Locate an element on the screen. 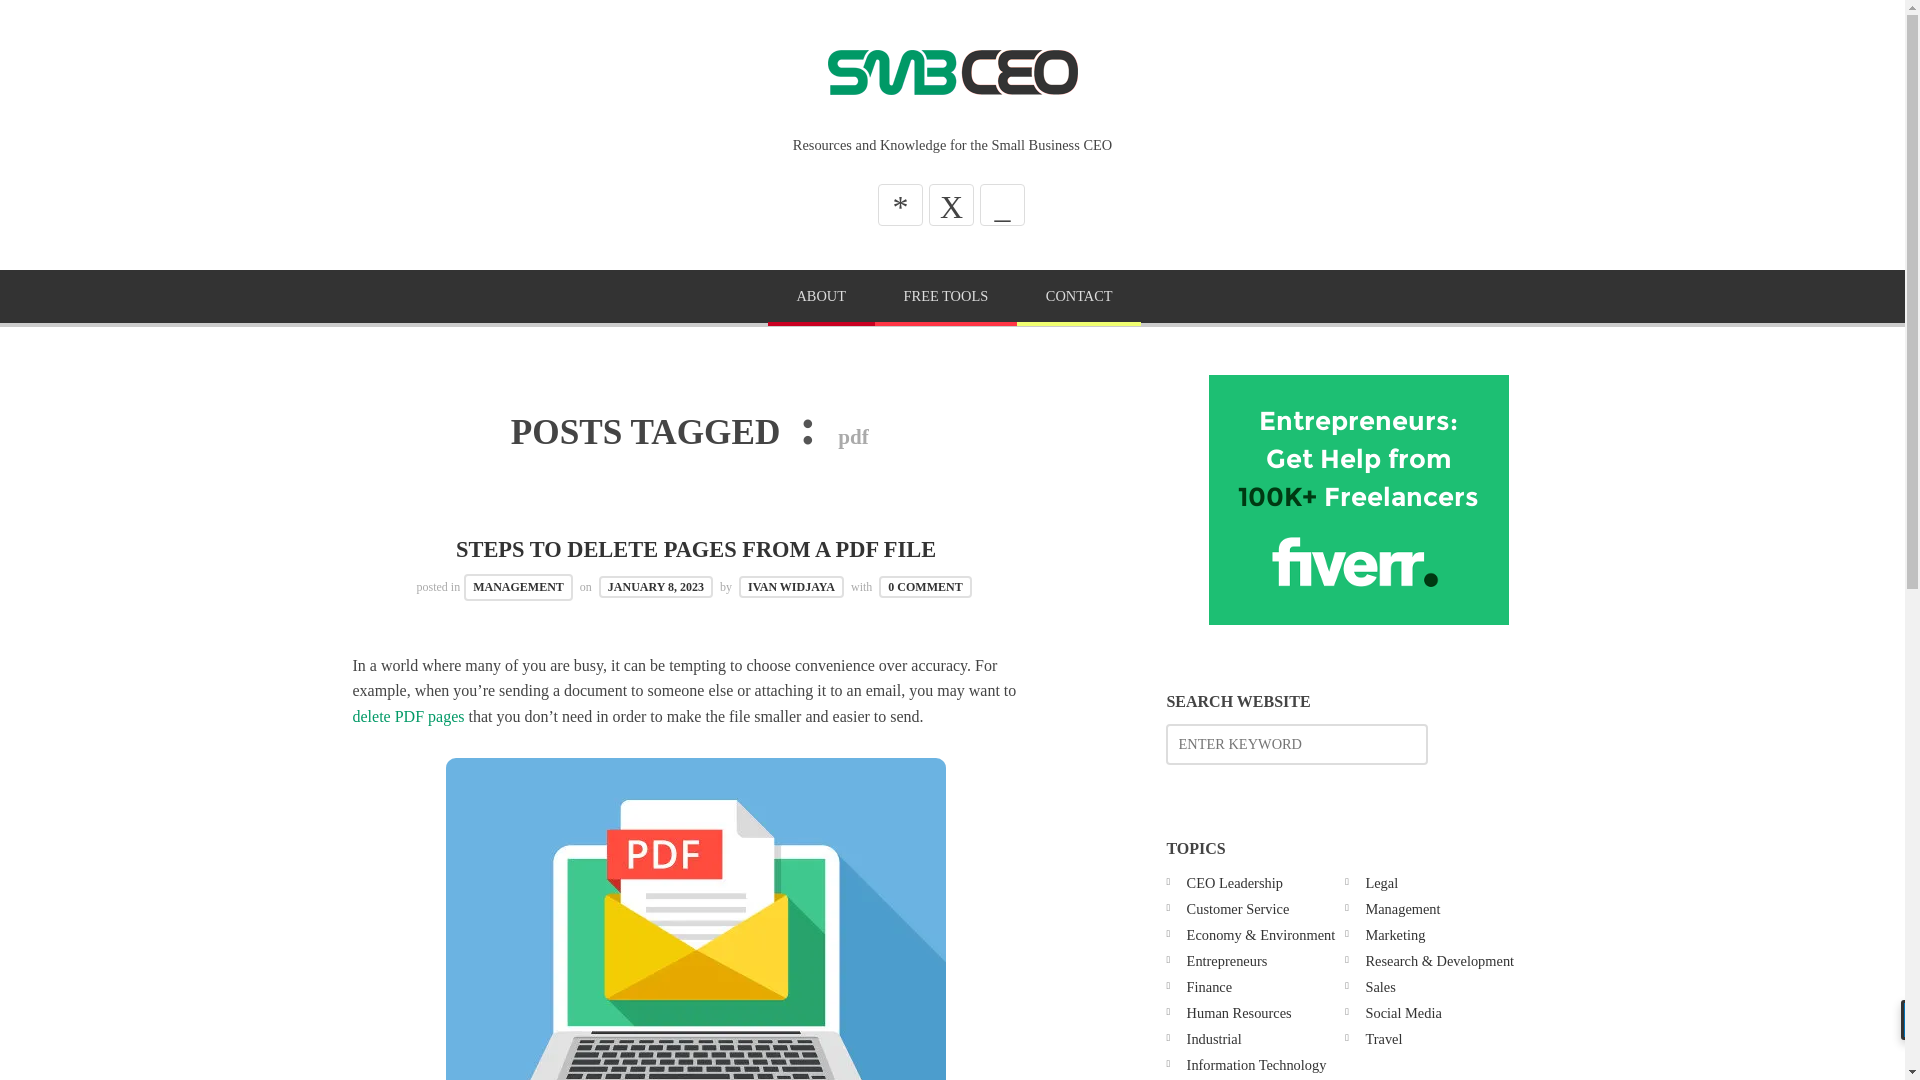 This screenshot has width=1920, height=1080. FREE TOOLS is located at coordinates (946, 298).